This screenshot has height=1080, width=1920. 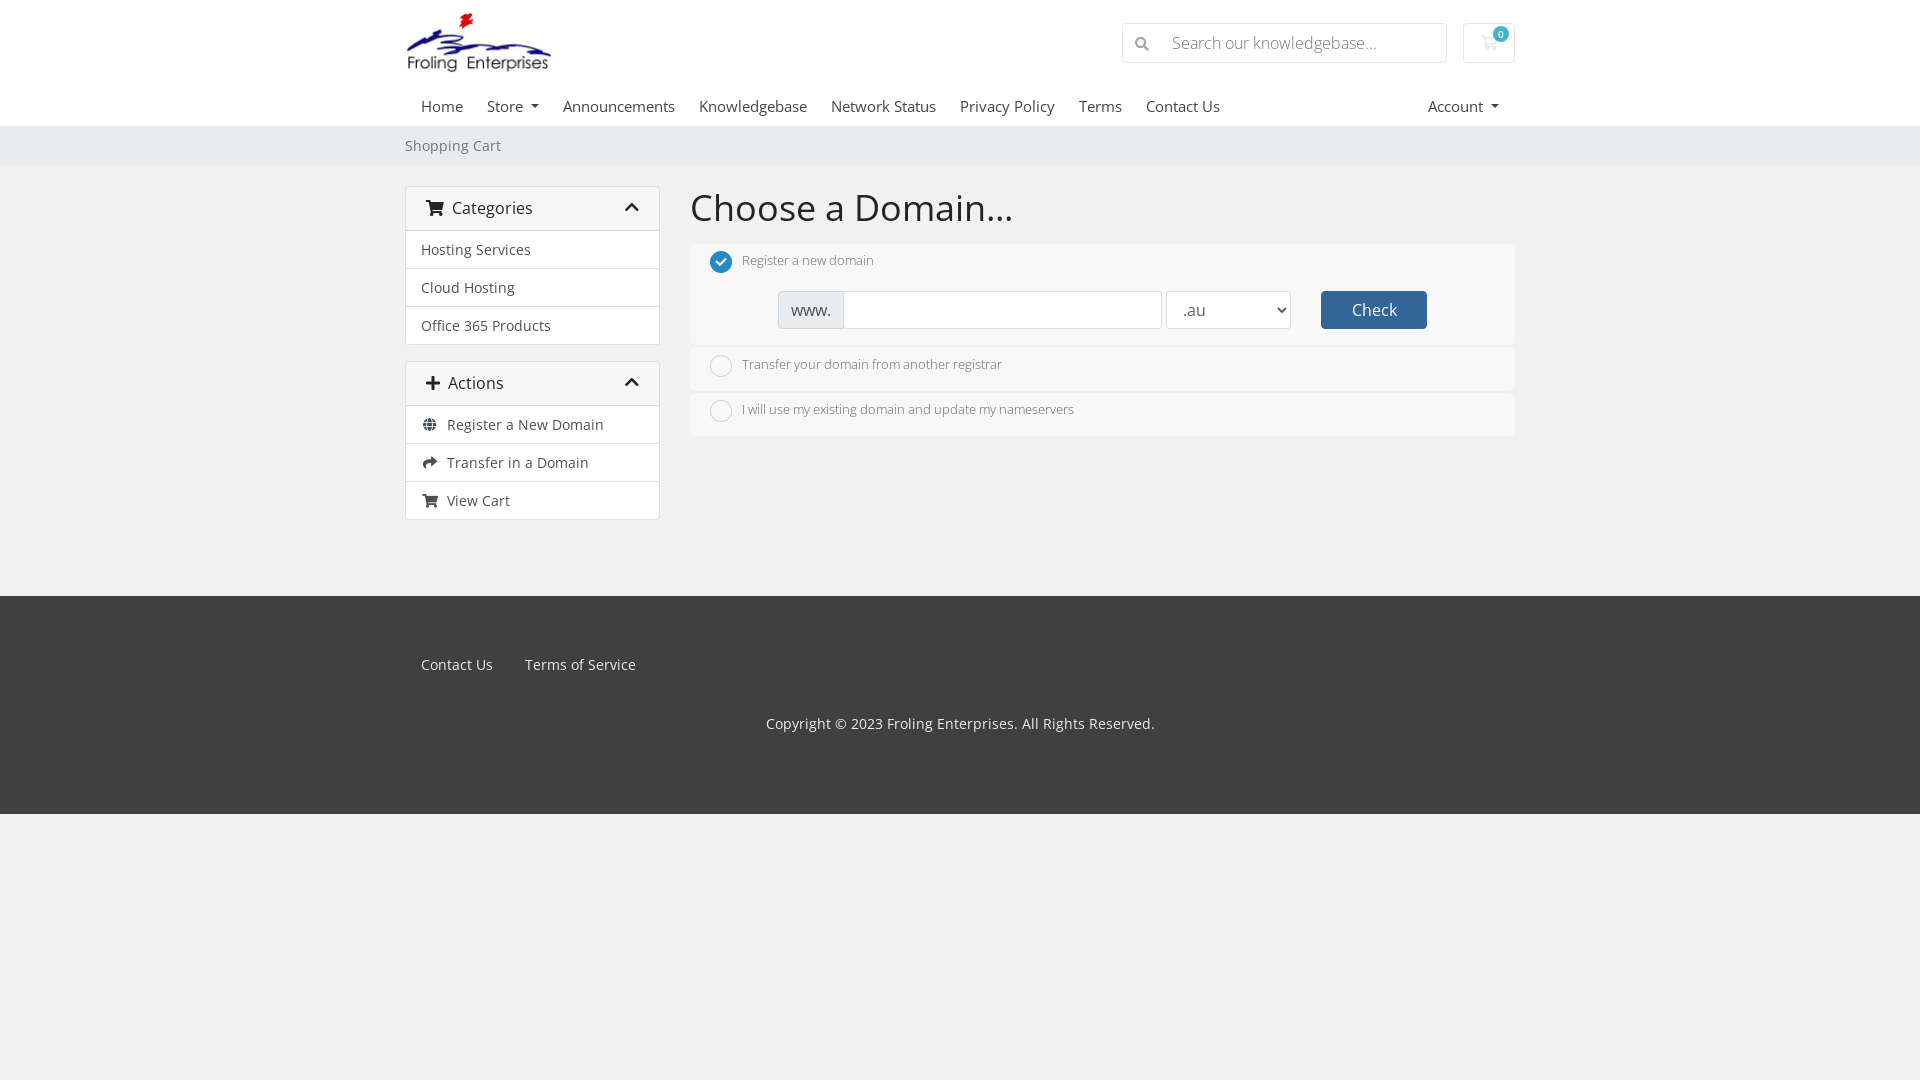 I want to click on   Transfer in a Domain, so click(x=532, y=463).